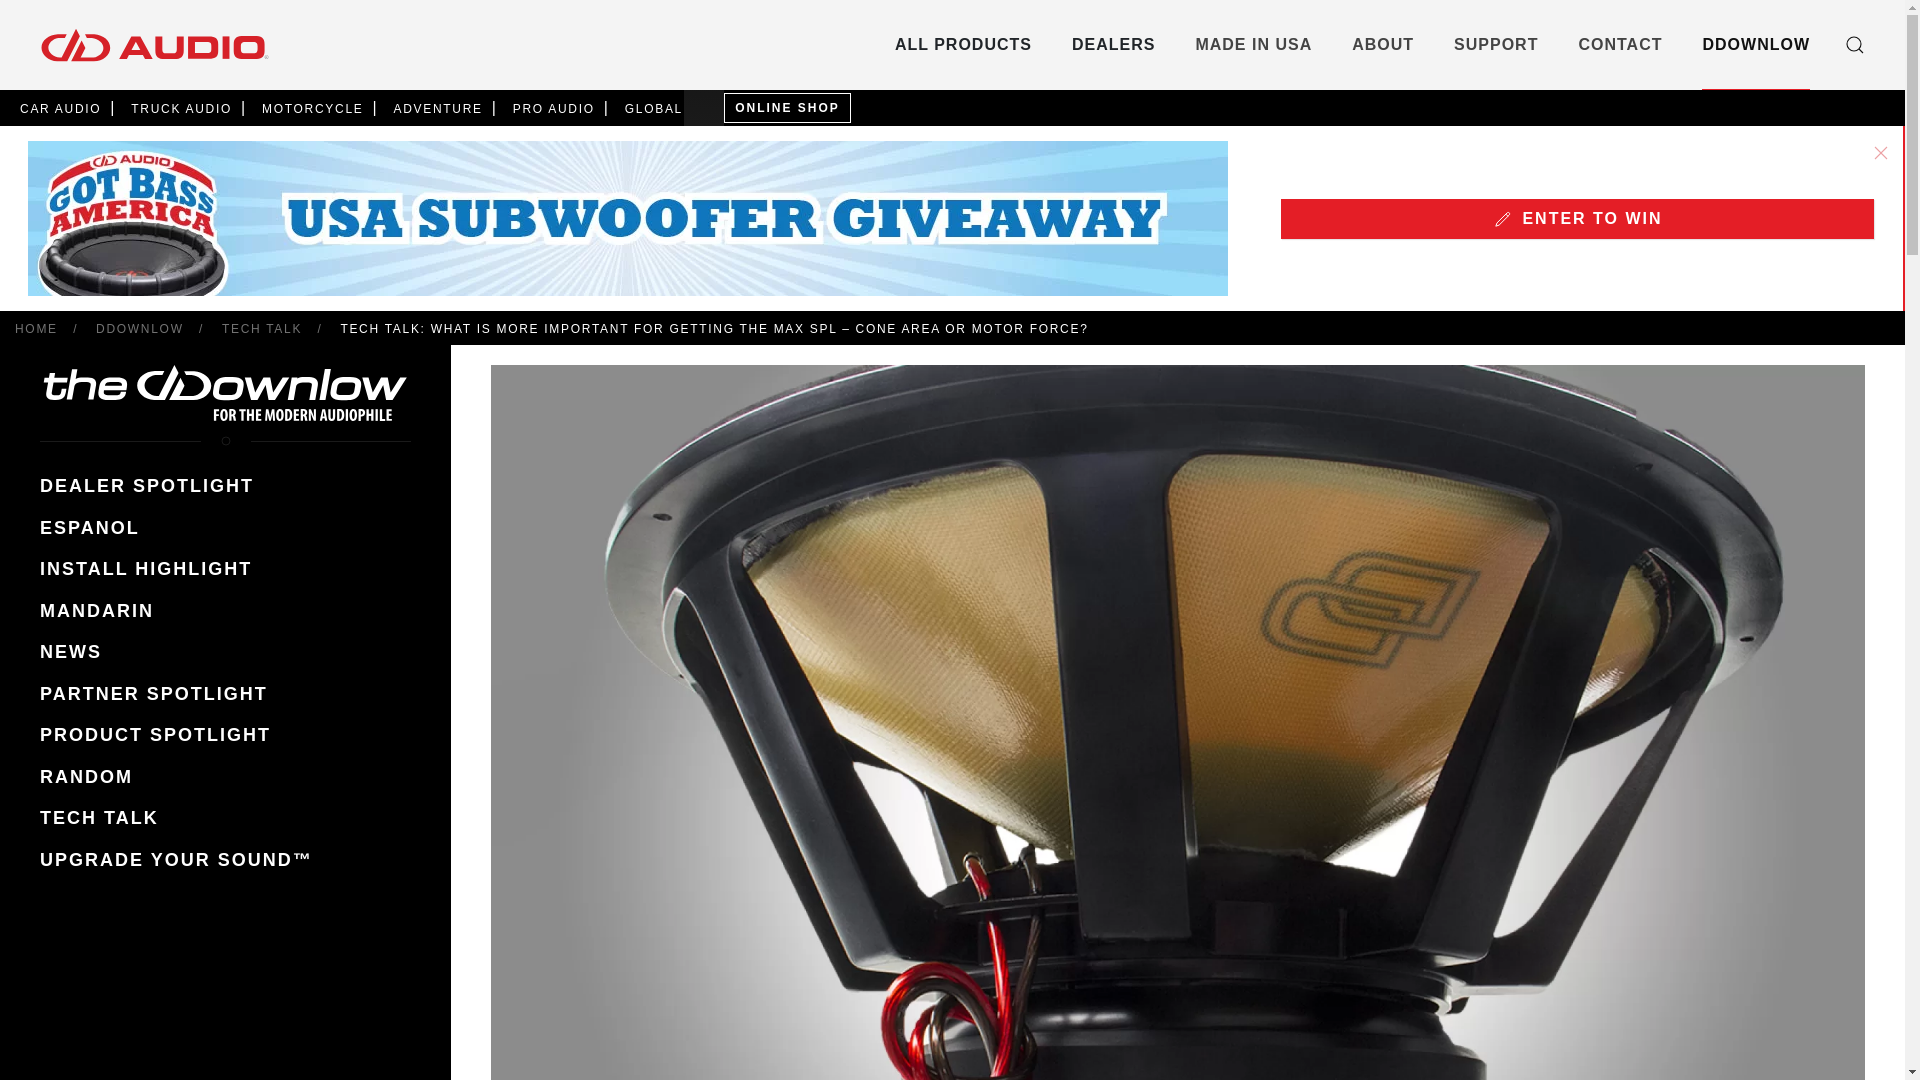 This screenshot has height=1080, width=1920. Describe the element at coordinates (1496, 44) in the screenshot. I see `SUPPORT` at that location.